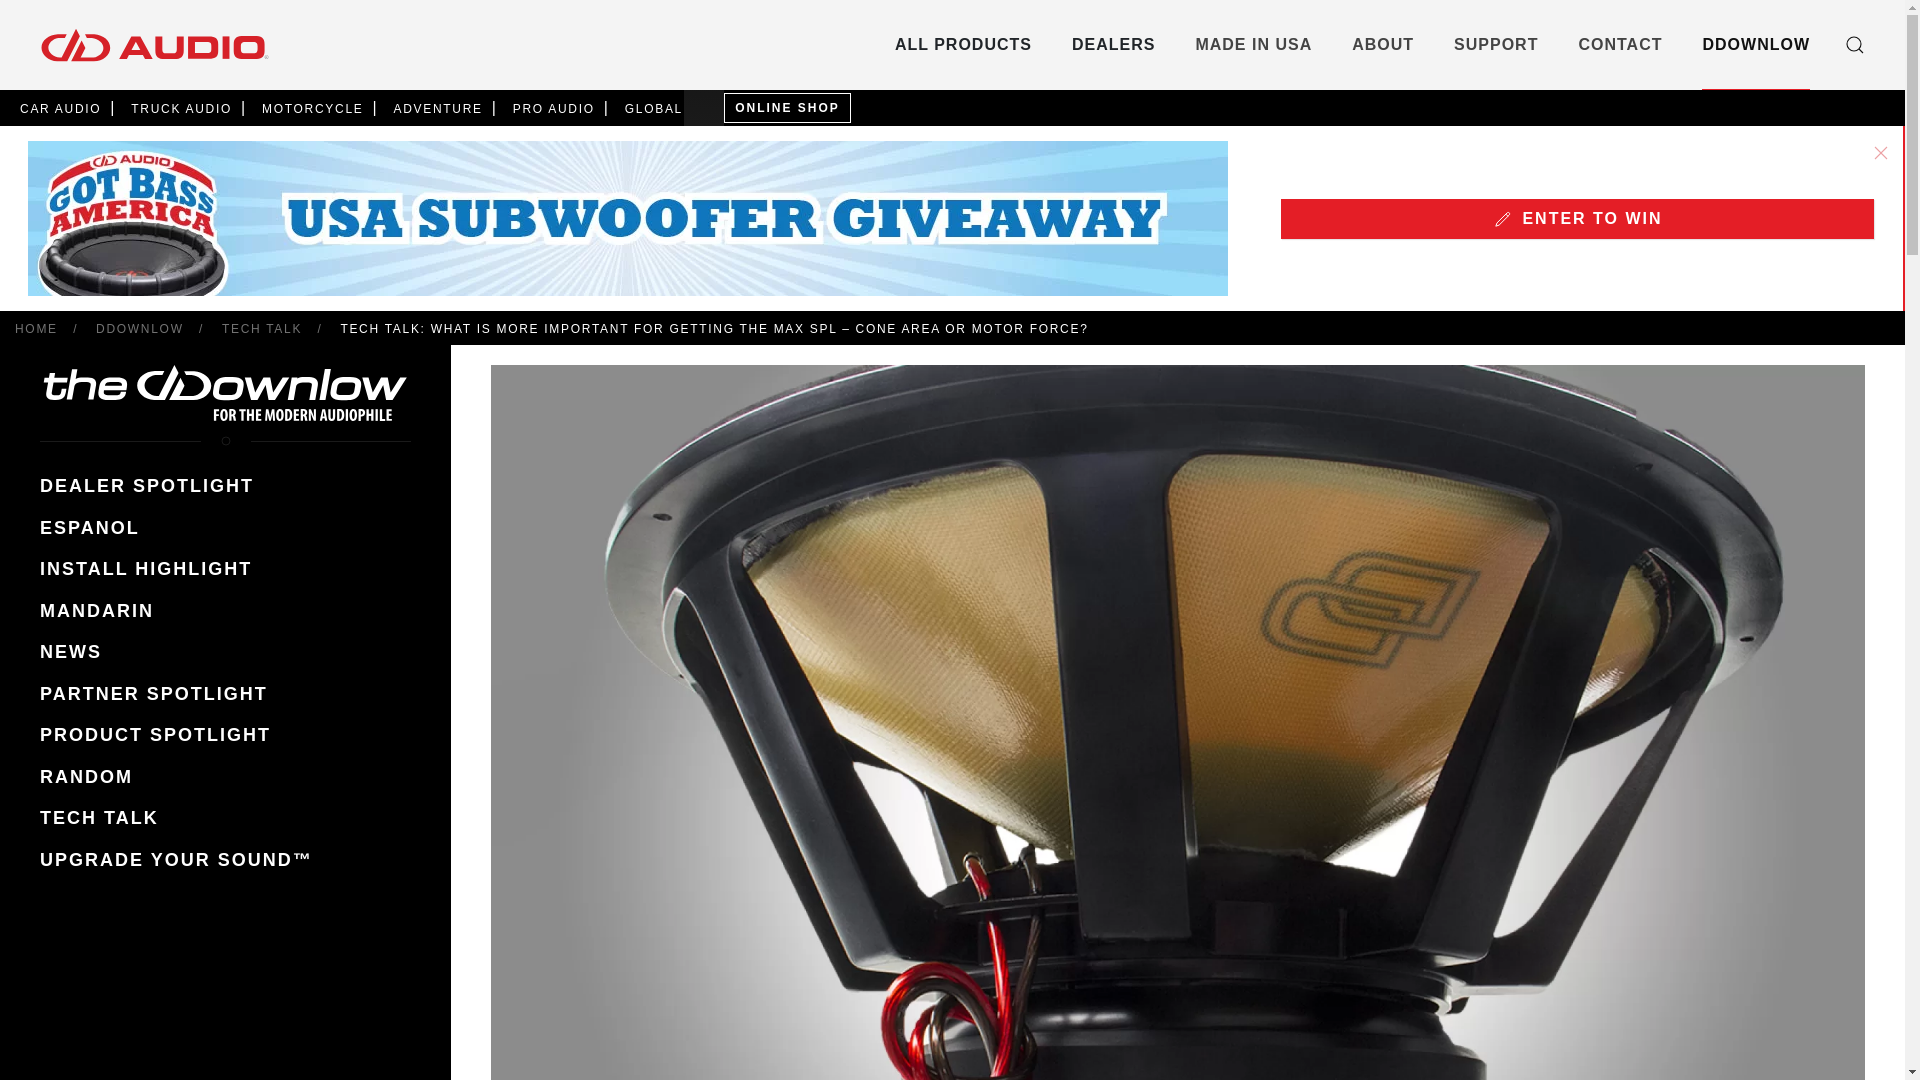 This screenshot has height=1080, width=1920. Describe the element at coordinates (1496, 44) in the screenshot. I see `SUPPORT` at that location.